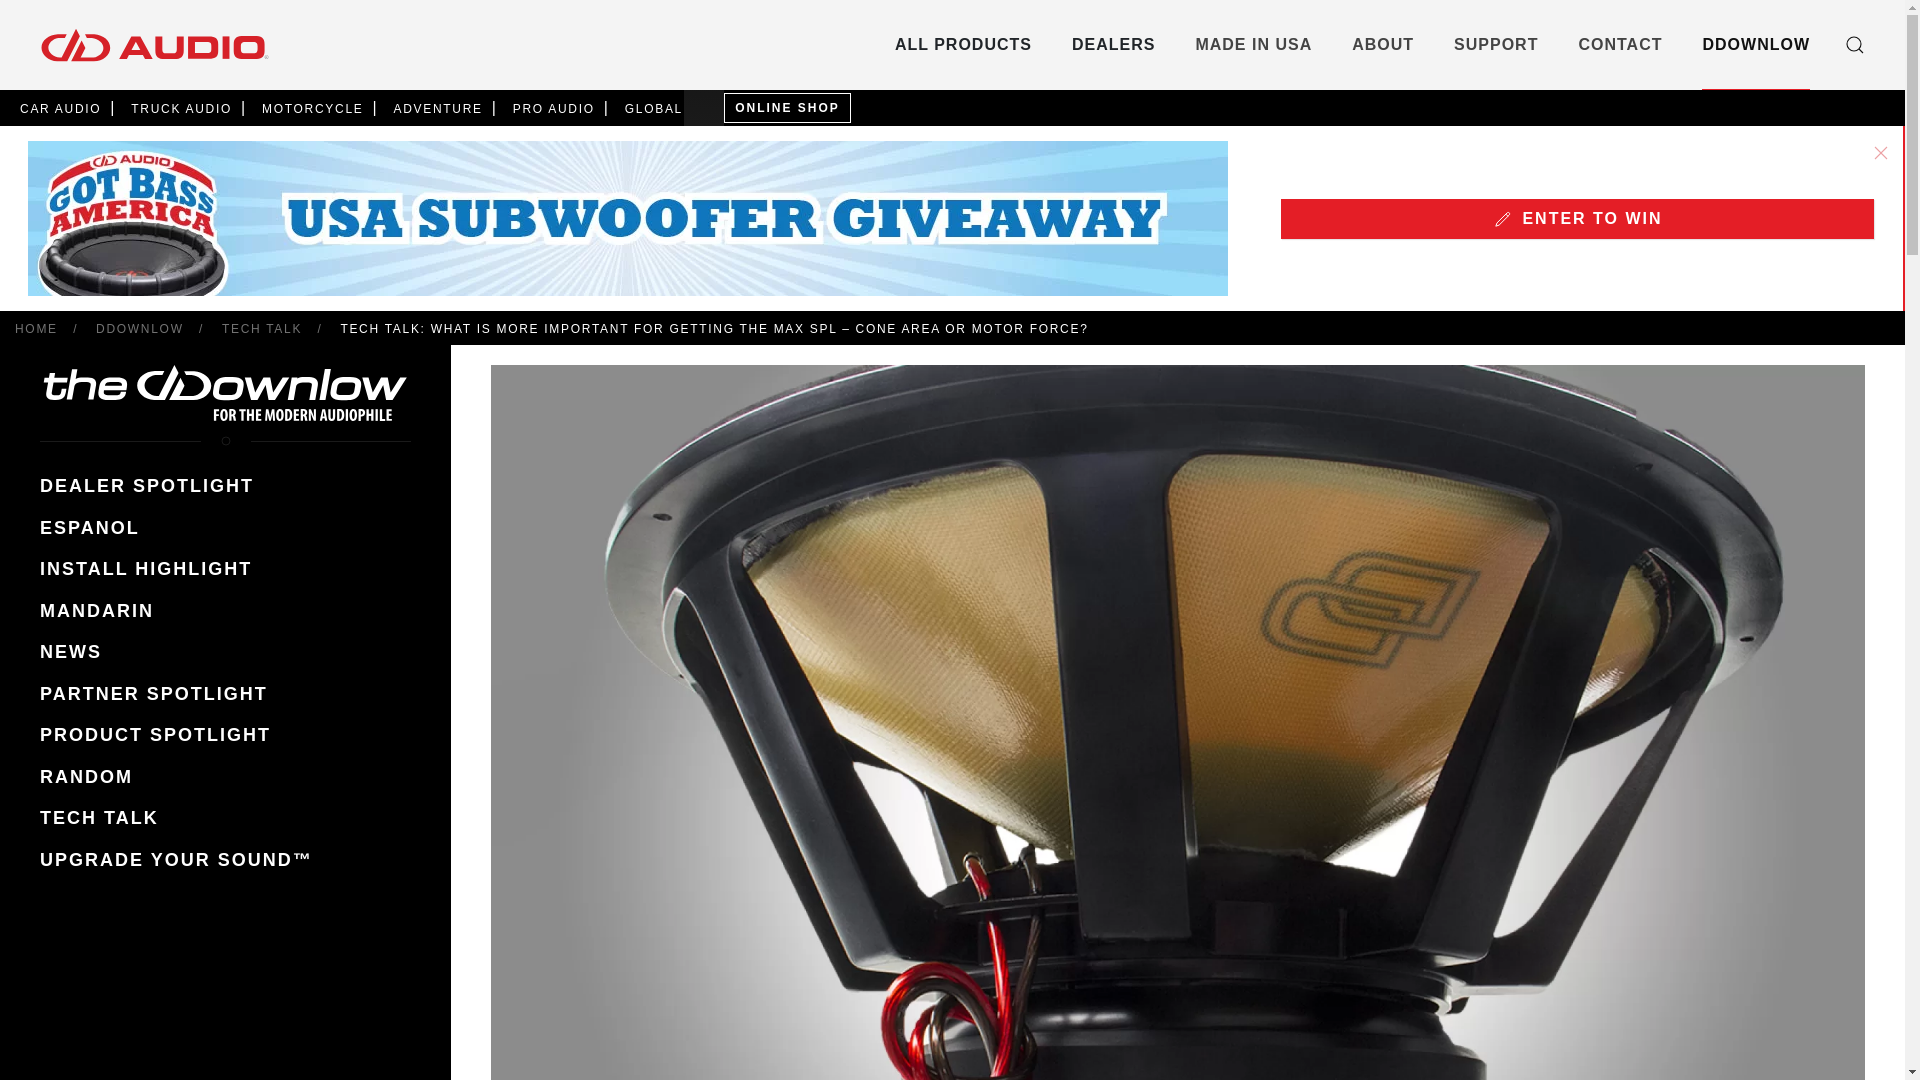 This screenshot has height=1080, width=1920. Describe the element at coordinates (1496, 44) in the screenshot. I see `SUPPORT` at that location.